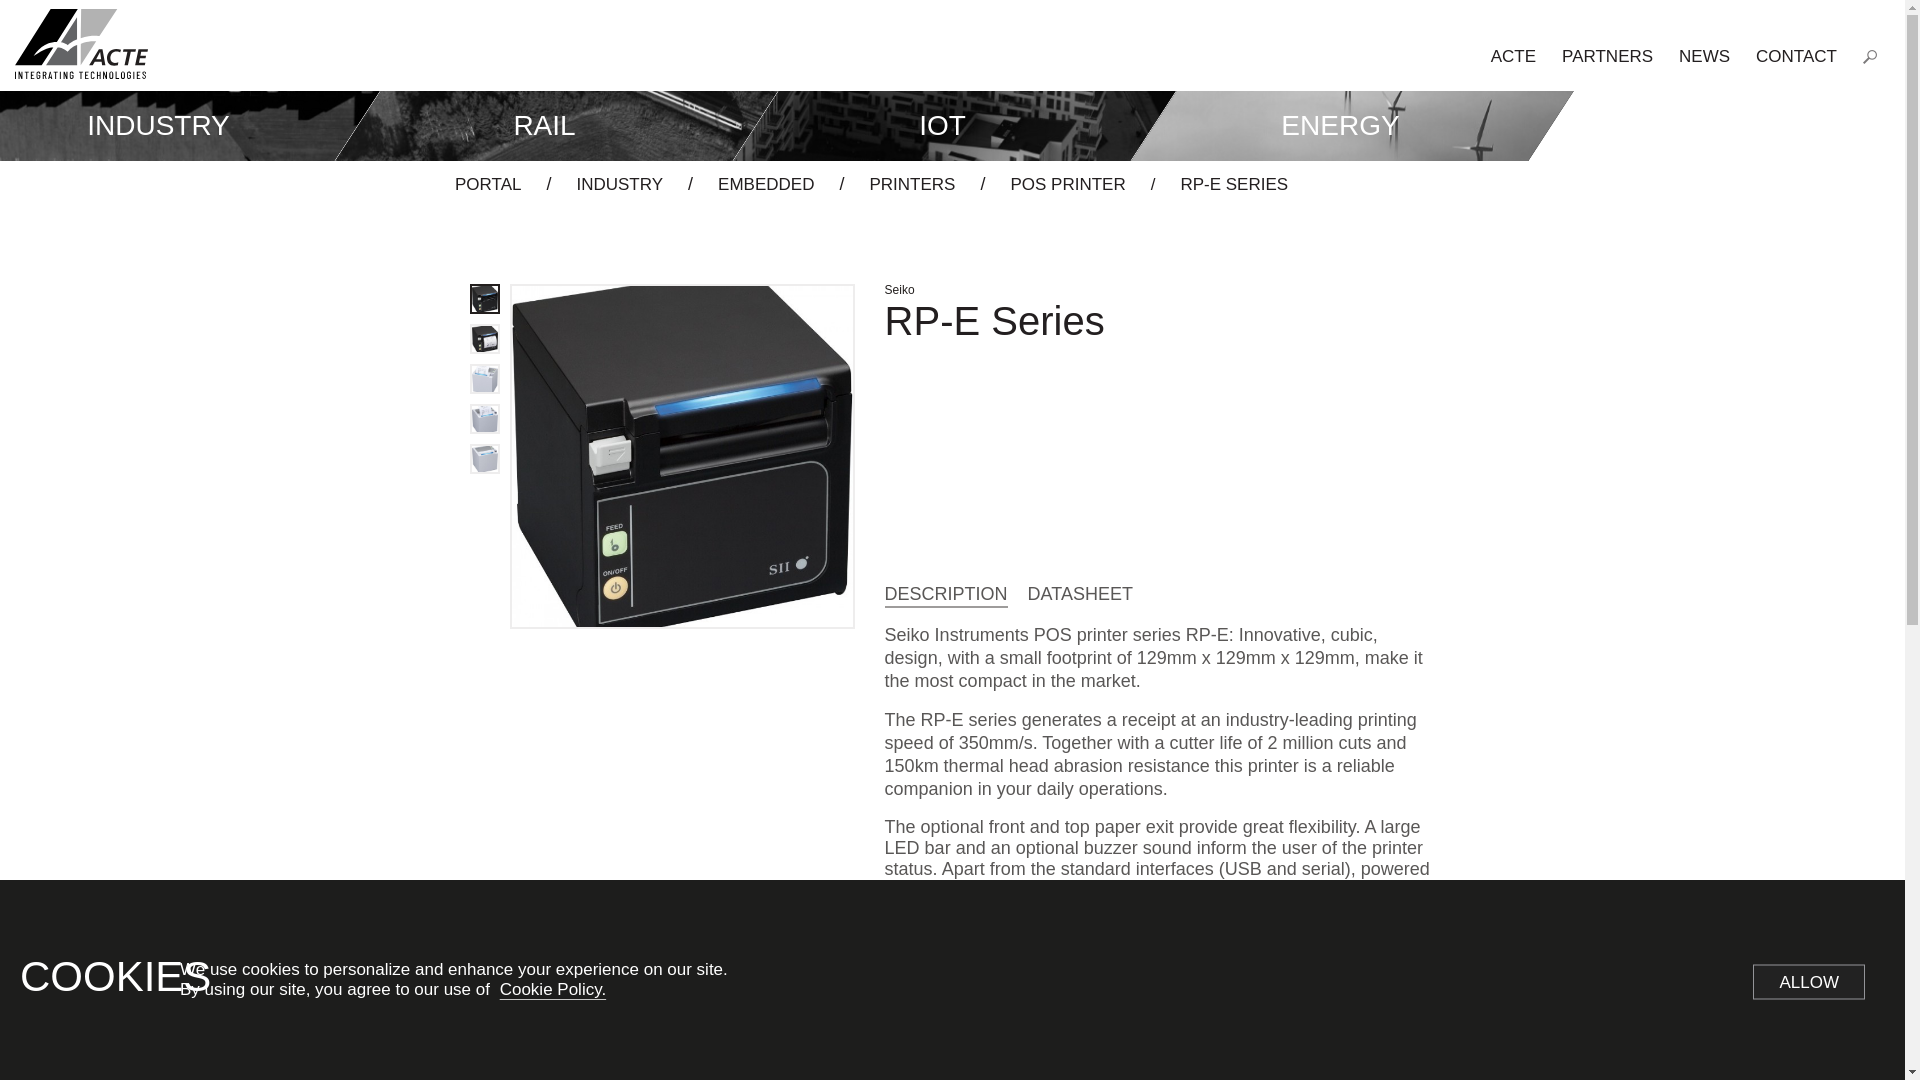 This screenshot has width=1920, height=1080. What do you see at coordinates (619, 184) in the screenshot?
I see `INDUSTRY` at bounding box center [619, 184].